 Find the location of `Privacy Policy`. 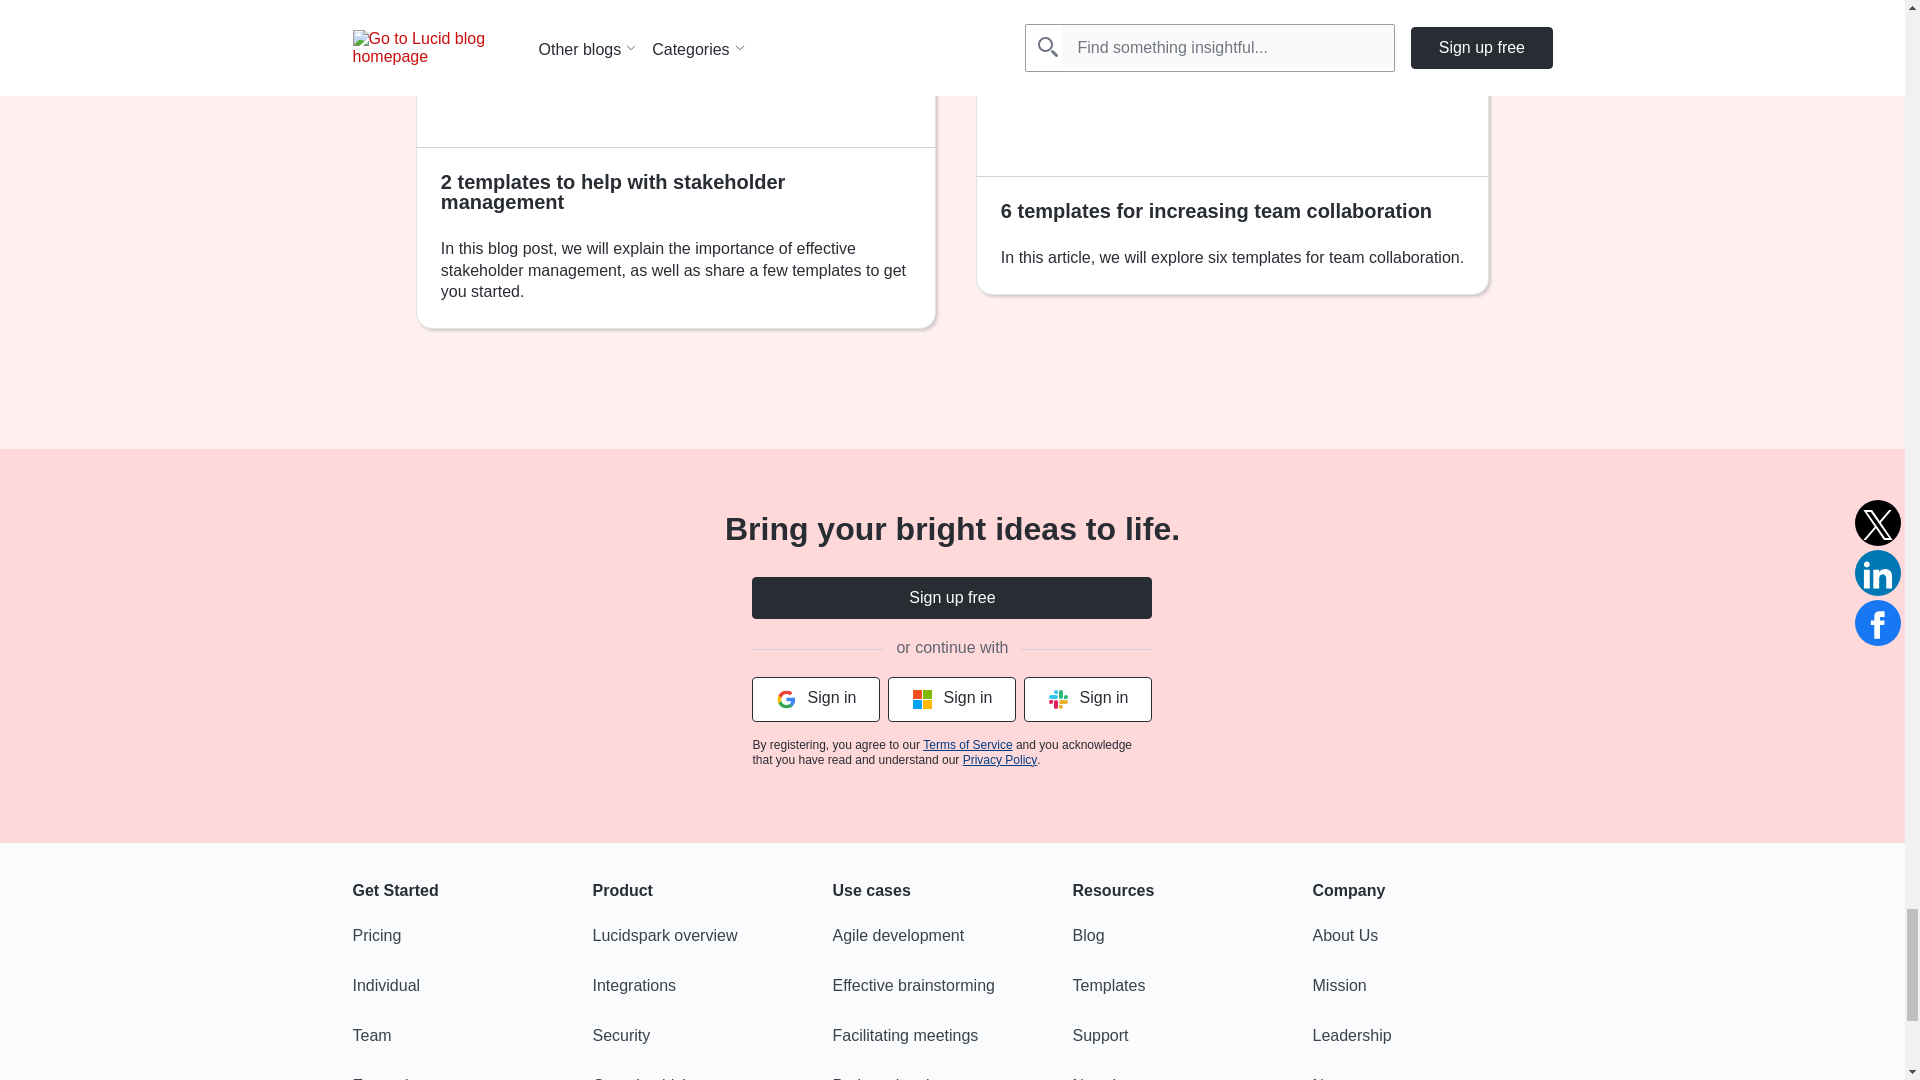

Privacy Policy is located at coordinates (1000, 759).